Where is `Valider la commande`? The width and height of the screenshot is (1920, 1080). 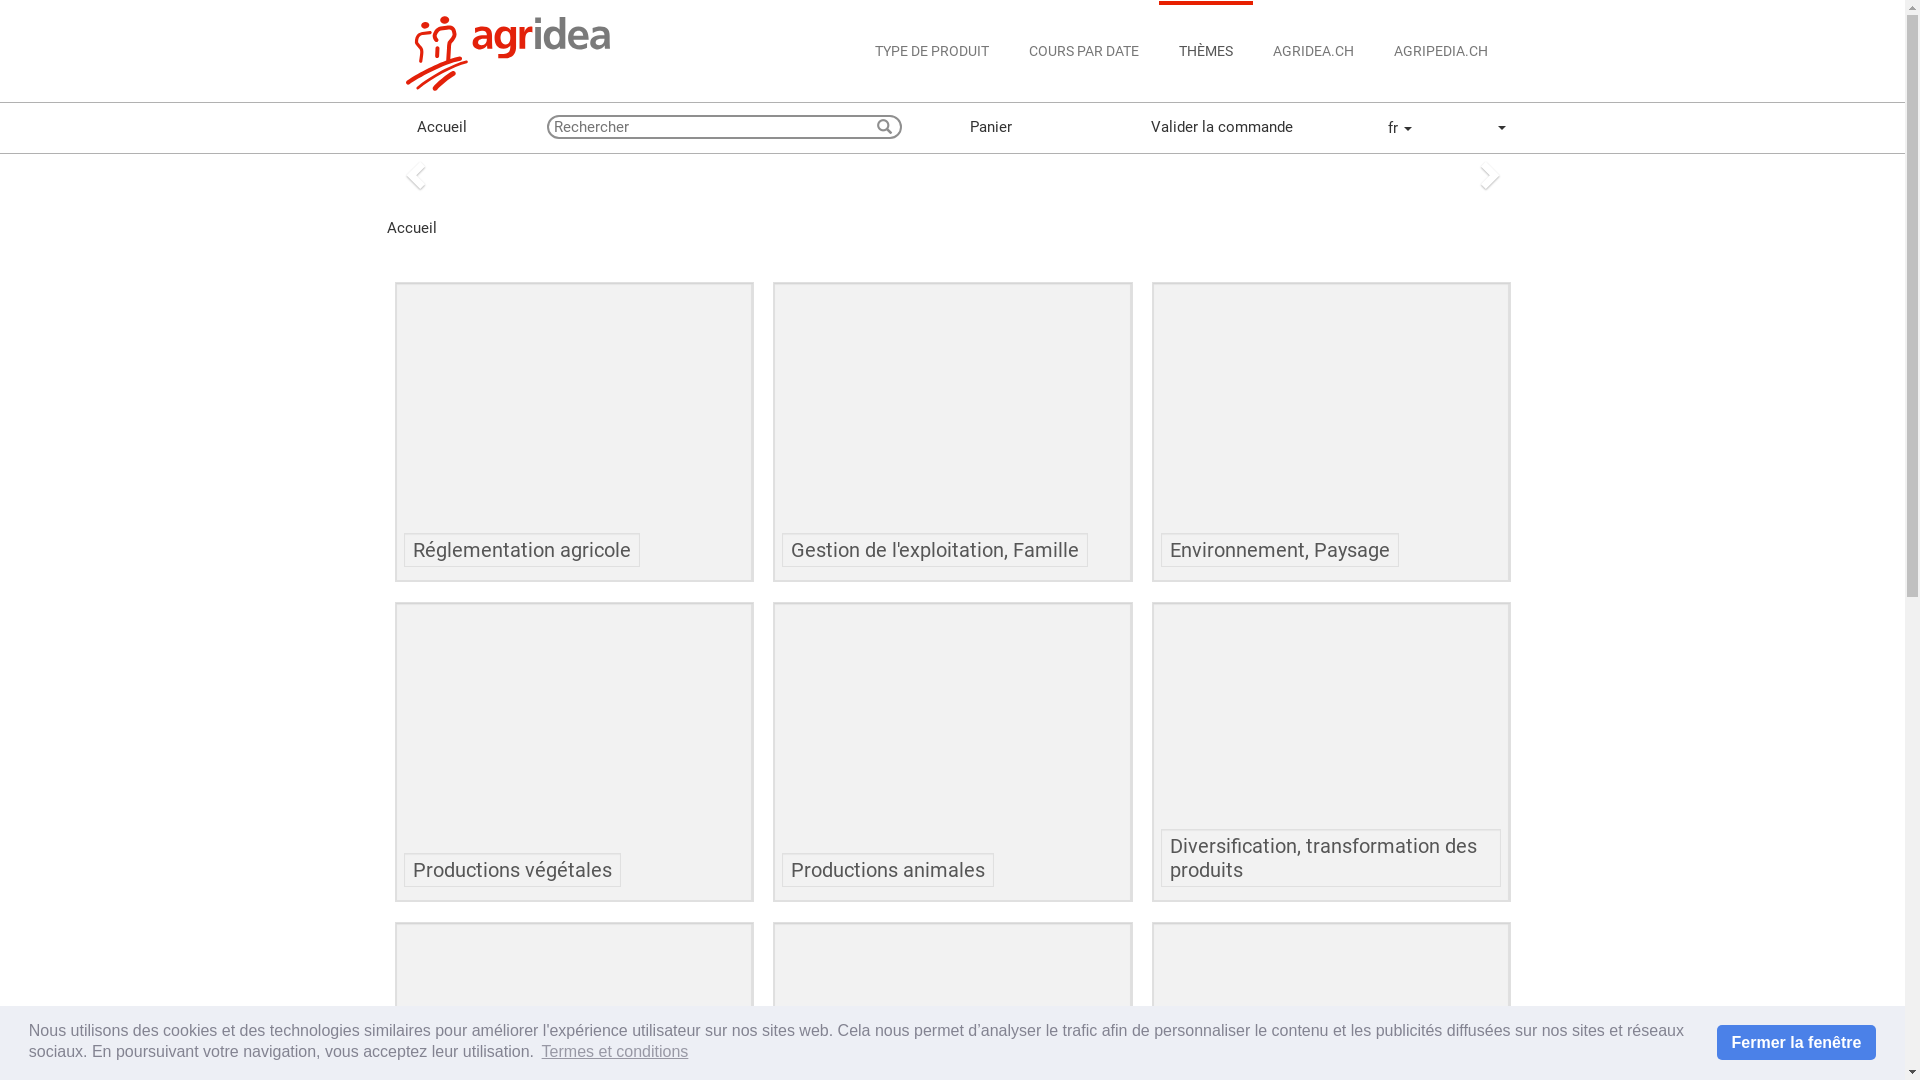 Valider la commande is located at coordinates (1132, 128).